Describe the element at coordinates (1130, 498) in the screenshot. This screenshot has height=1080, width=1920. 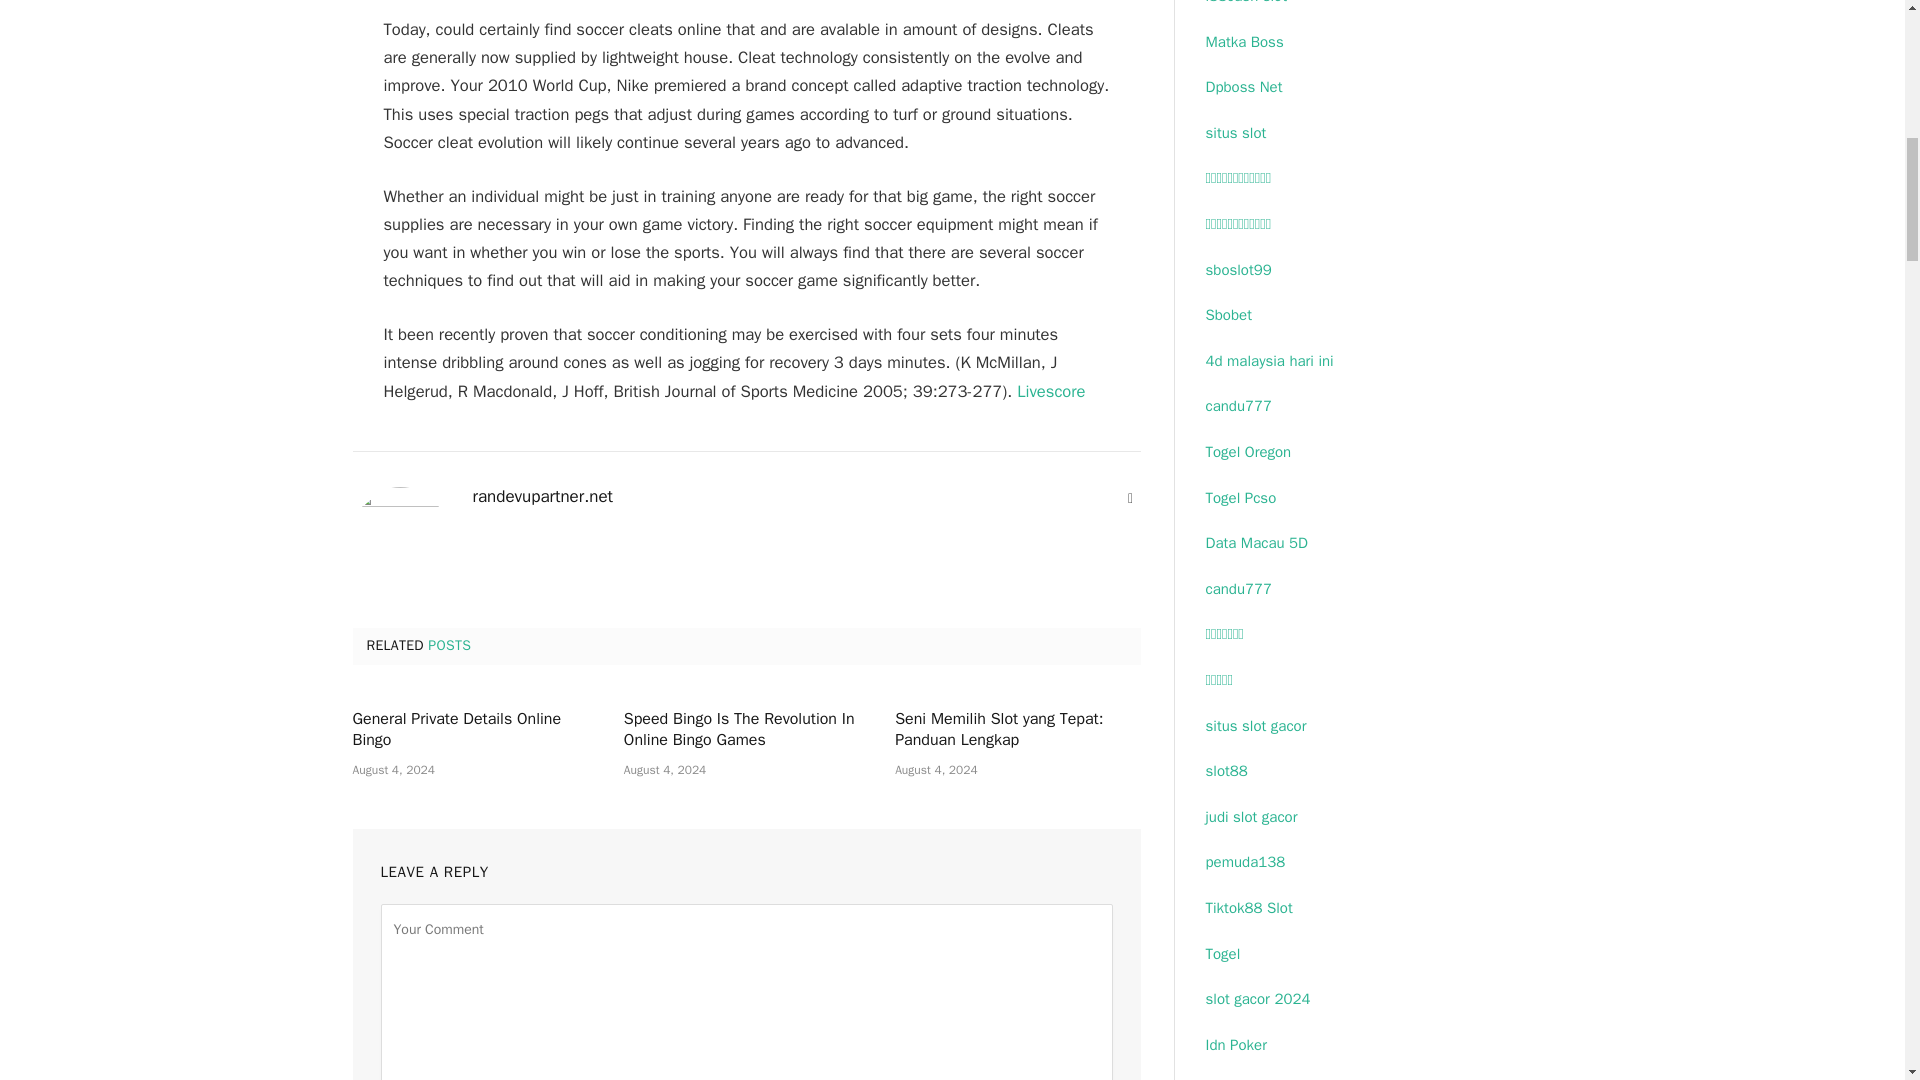
I see `Website` at that location.